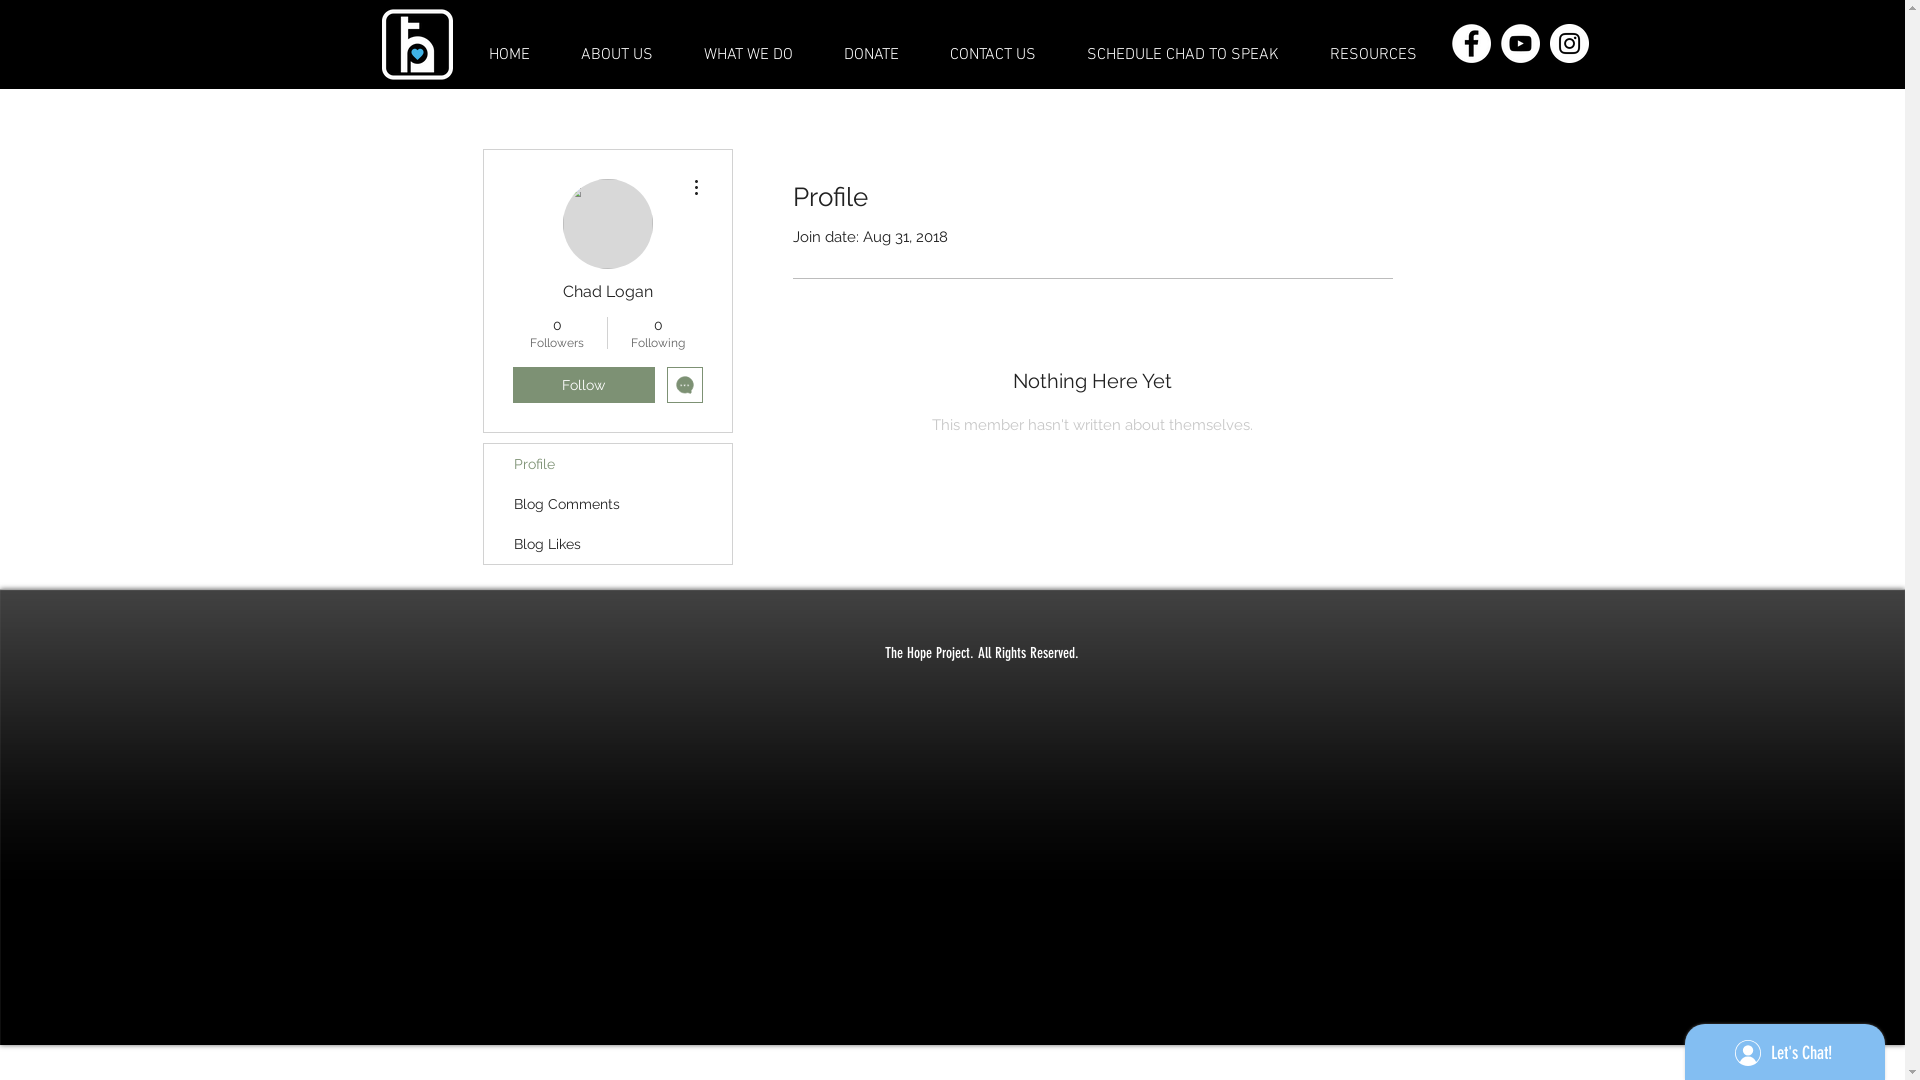 Image resolution: width=1920 pixels, height=1080 pixels. Describe the element at coordinates (608, 504) in the screenshot. I see `Blog Comments` at that location.